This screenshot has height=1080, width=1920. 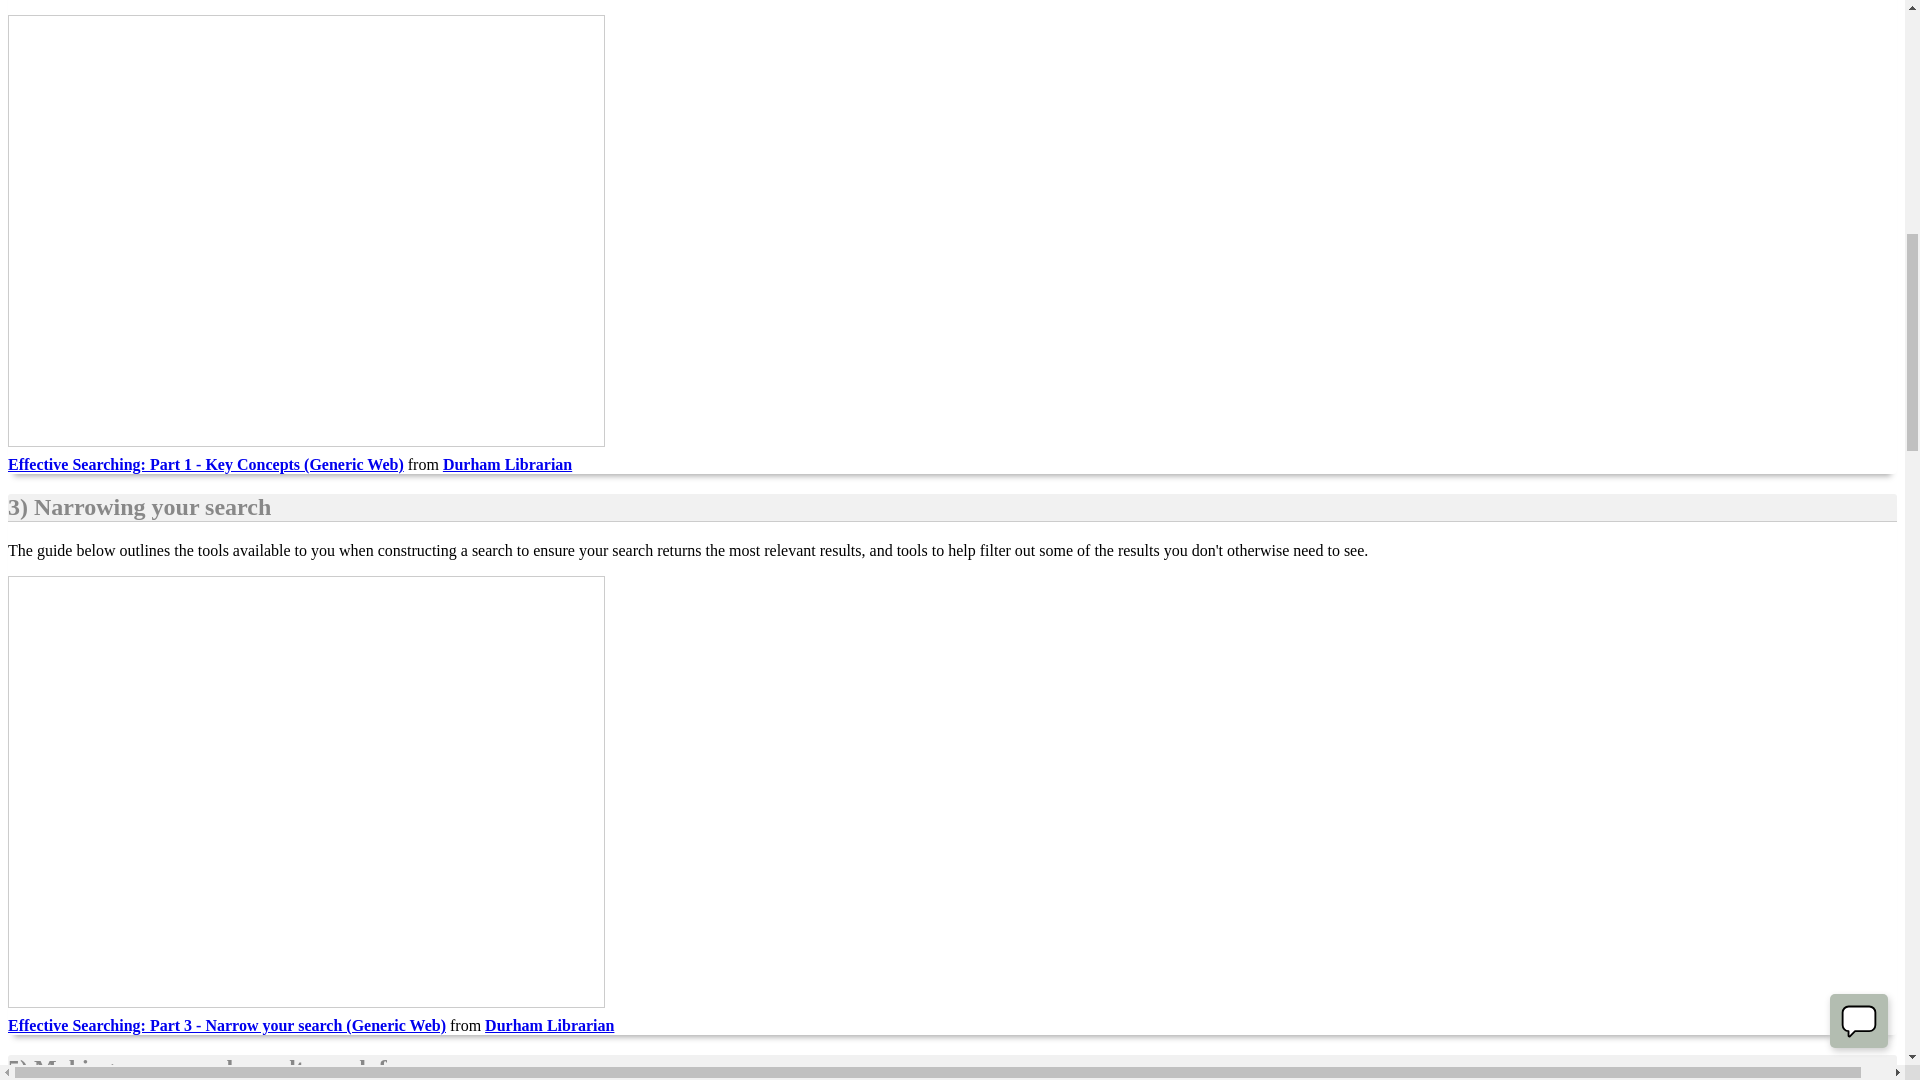 I want to click on Durham Librarian, so click(x=508, y=464).